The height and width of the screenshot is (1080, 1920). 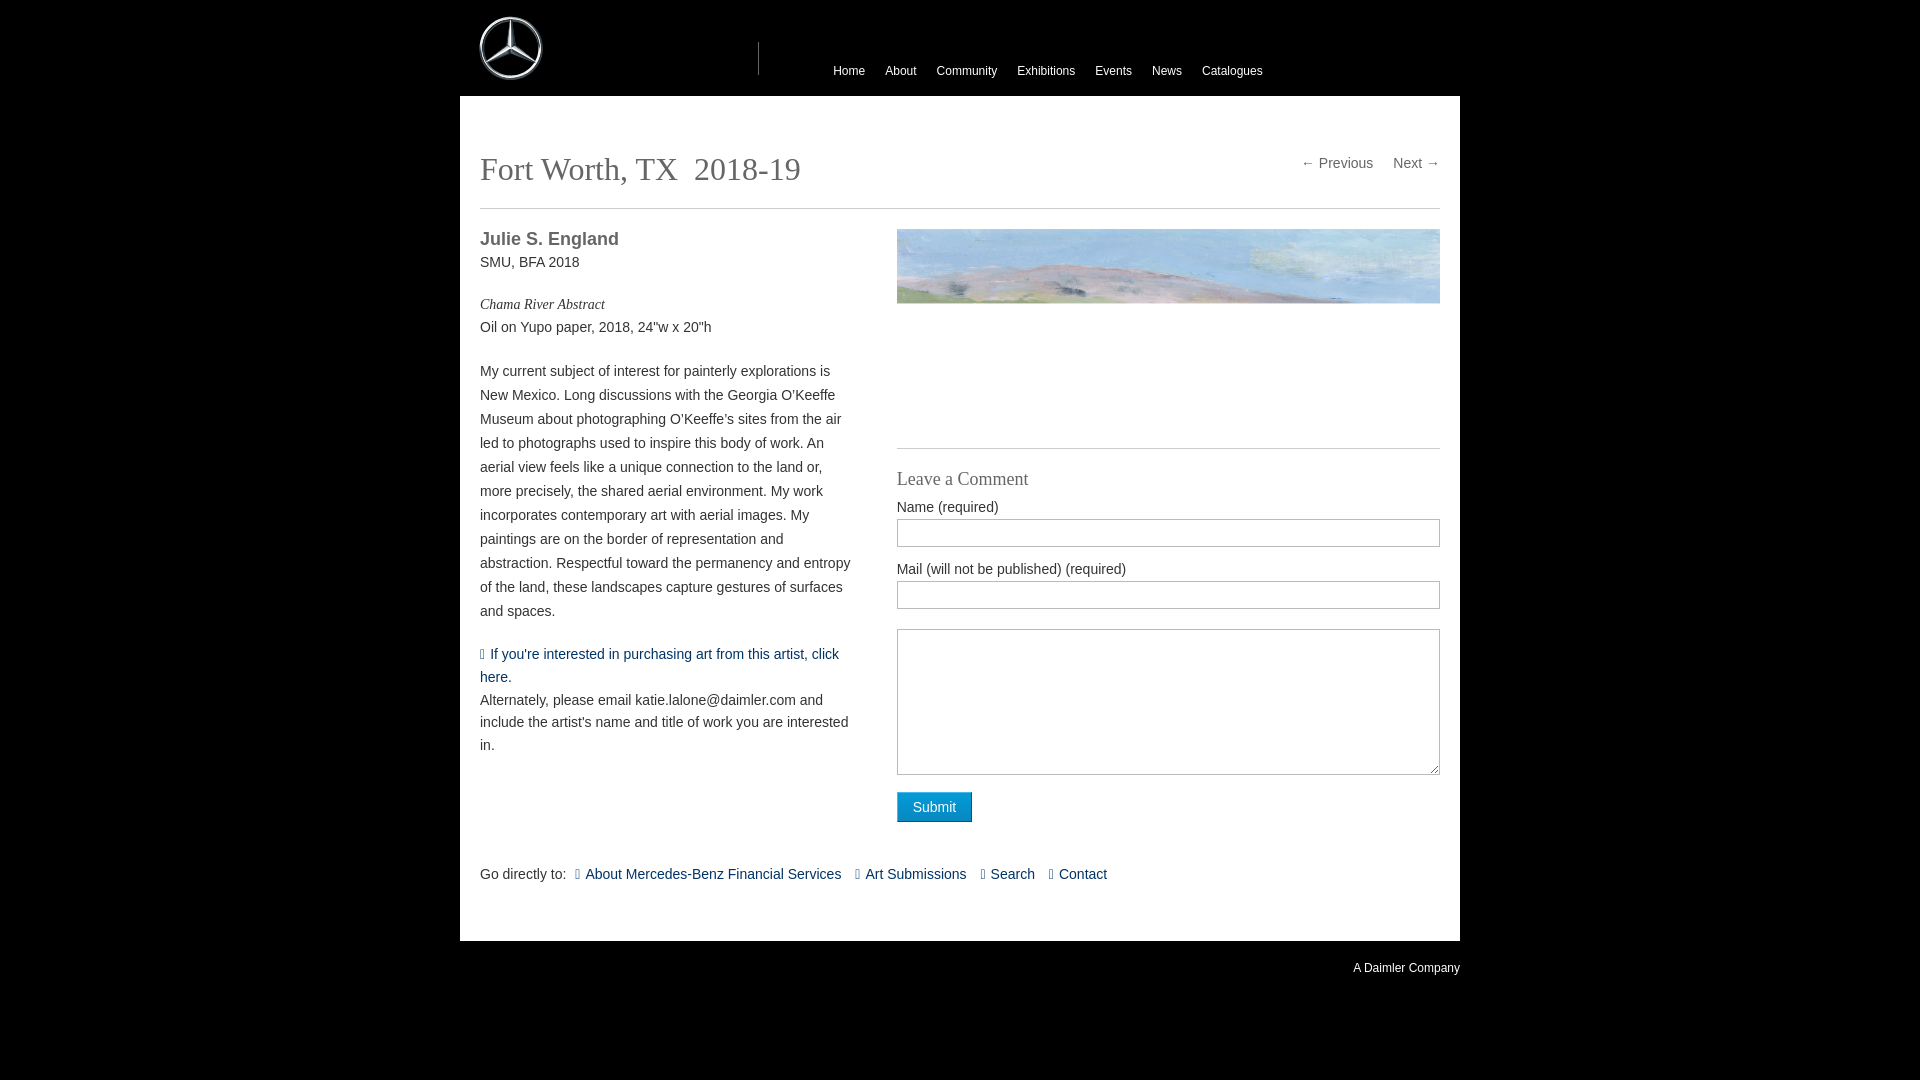 I want to click on Submit, so click(x=910, y=874).